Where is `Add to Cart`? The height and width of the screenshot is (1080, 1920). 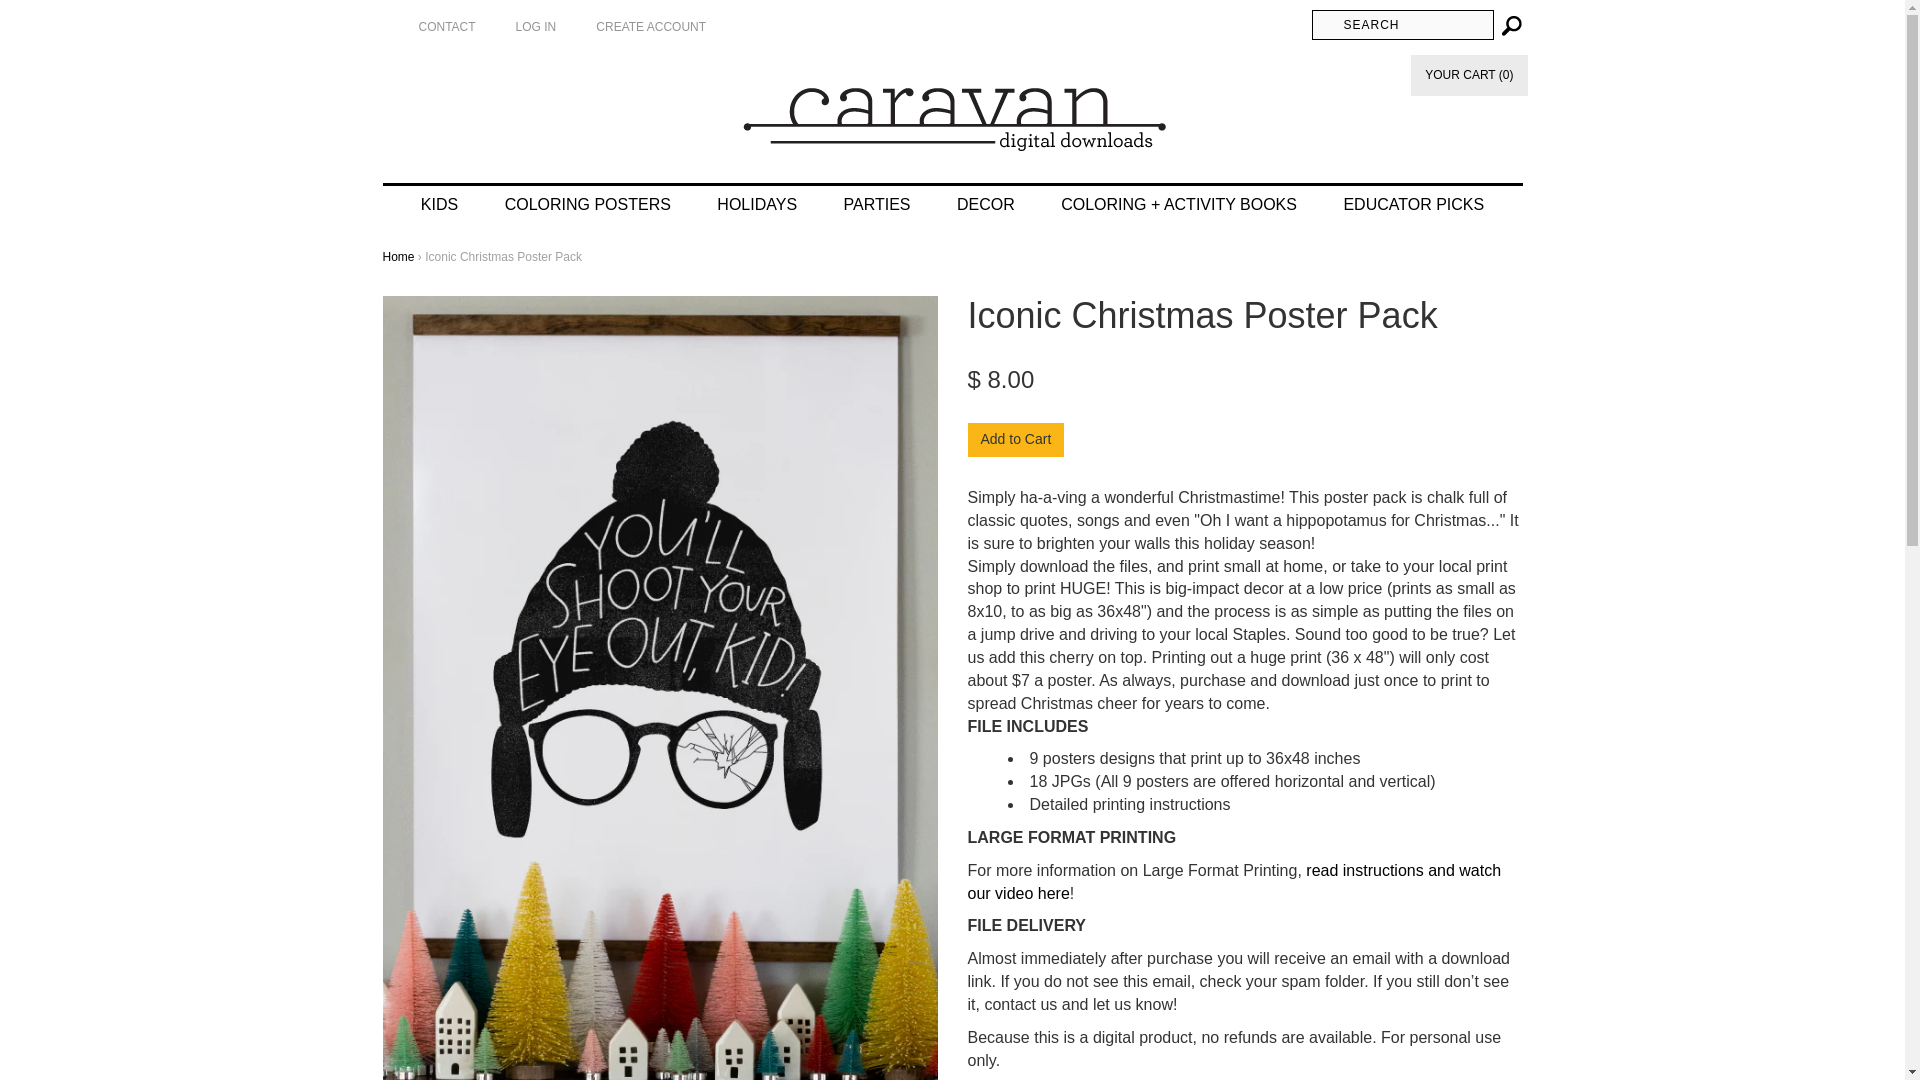
Add to Cart is located at coordinates (1016, 440).